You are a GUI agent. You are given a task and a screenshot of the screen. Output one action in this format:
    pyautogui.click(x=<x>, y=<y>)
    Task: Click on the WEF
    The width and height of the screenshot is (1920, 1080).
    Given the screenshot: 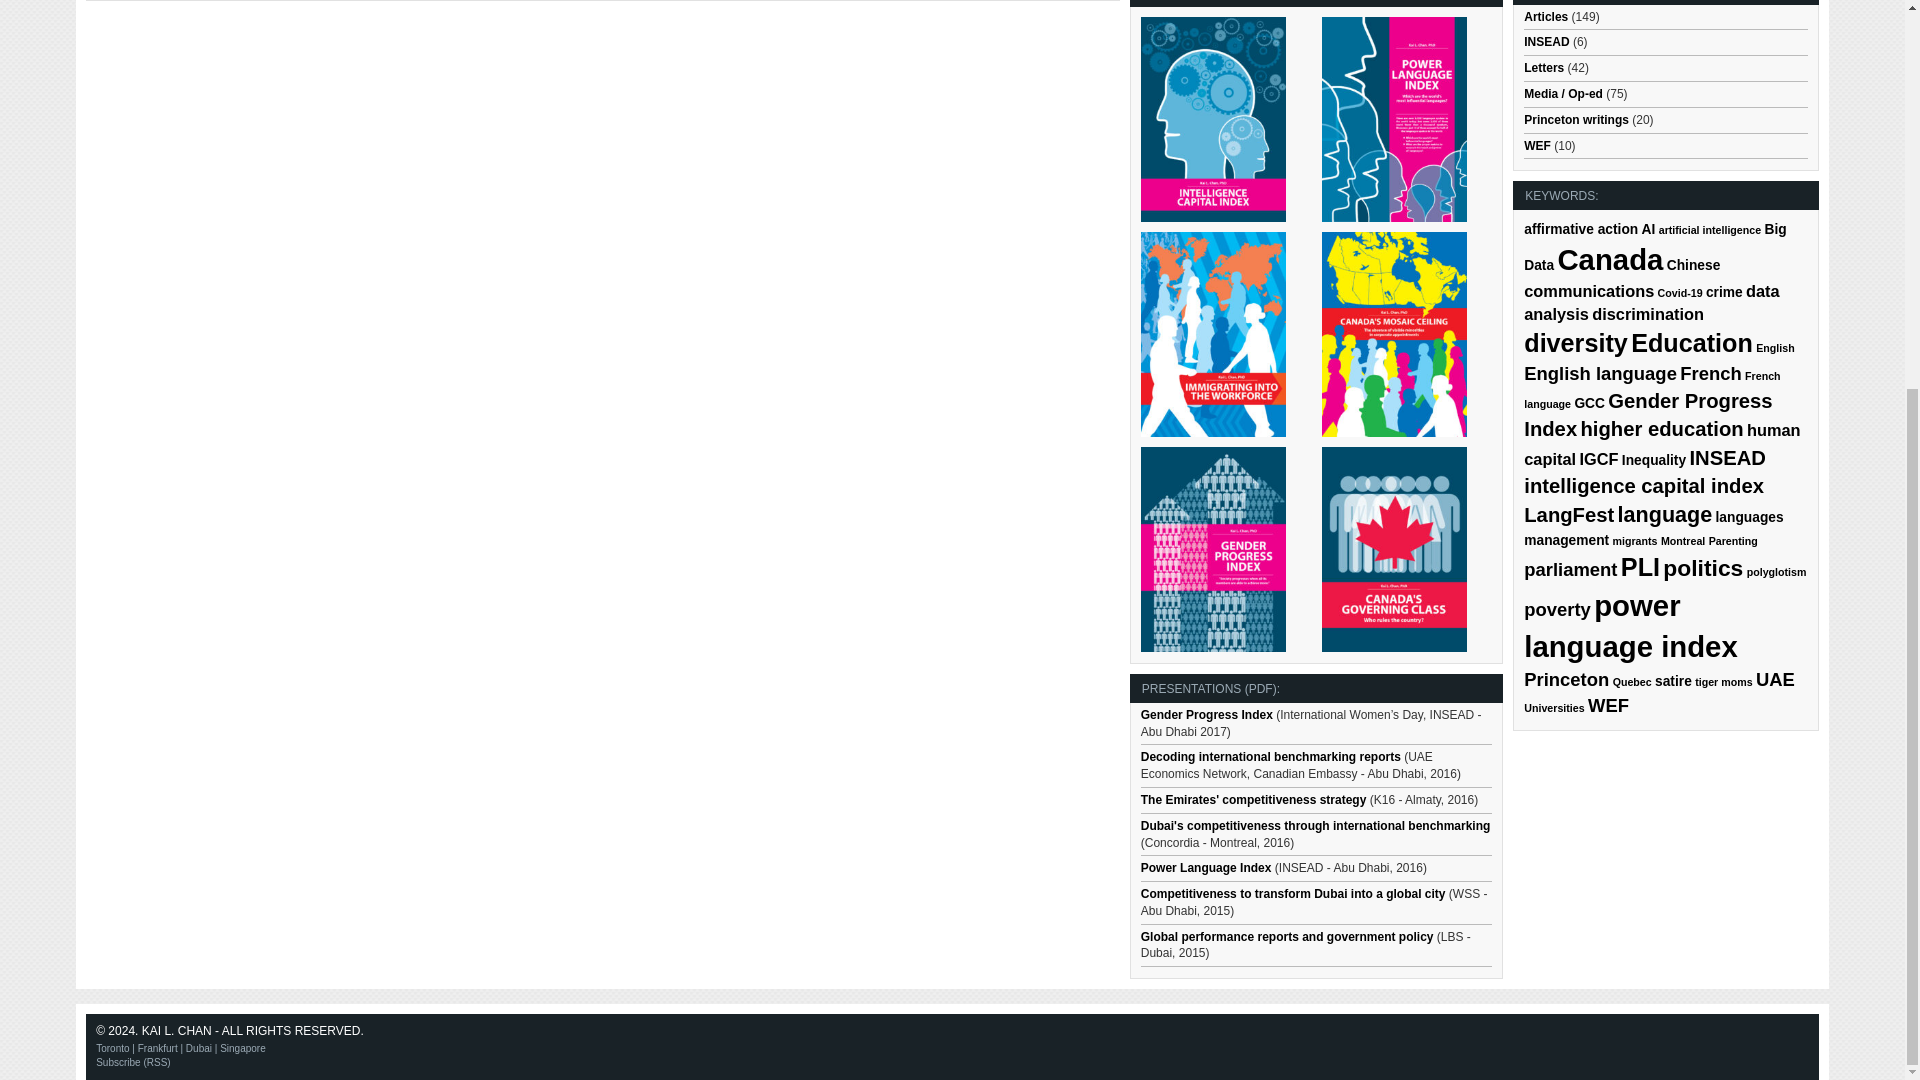 What is the action you would take?
    pyautogui.click(x=1538, y=146)
    